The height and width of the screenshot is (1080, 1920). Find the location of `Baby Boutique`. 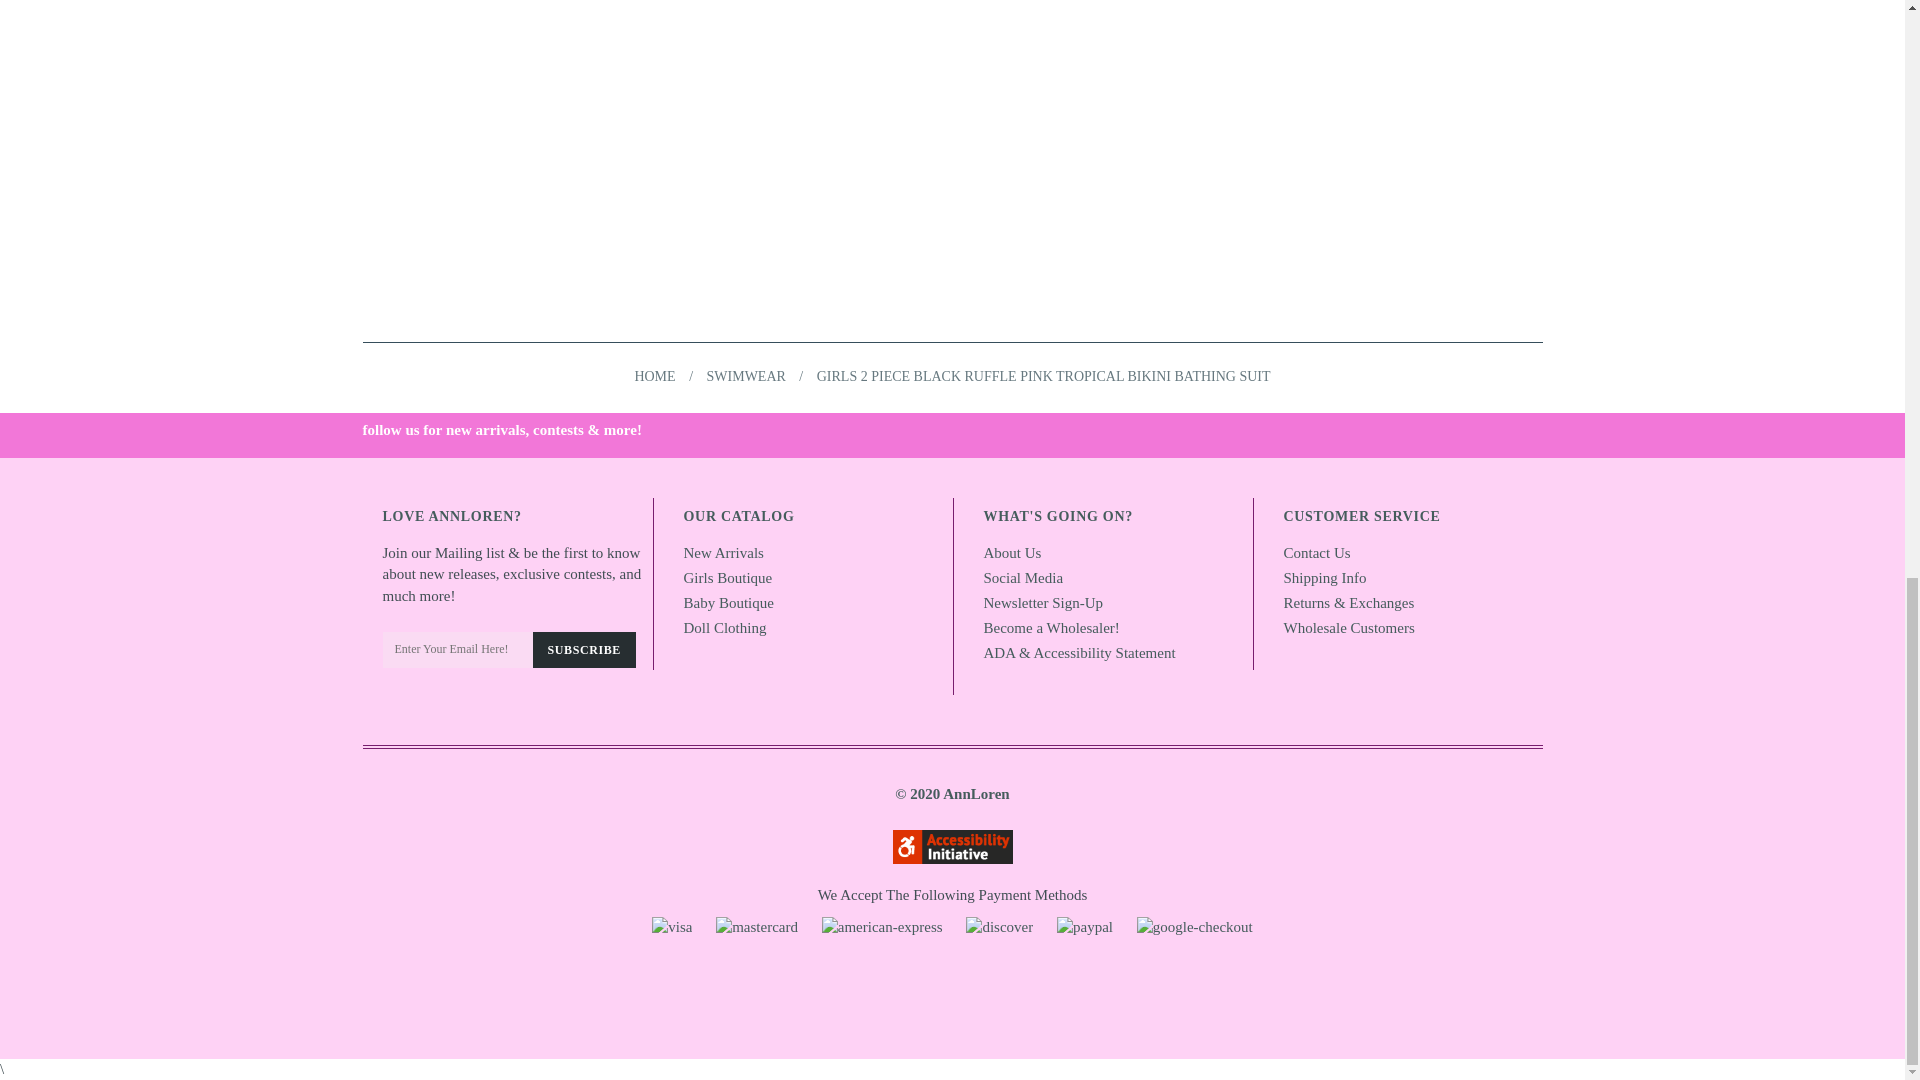

Baby Boutique is located at coordinates (728, 603).